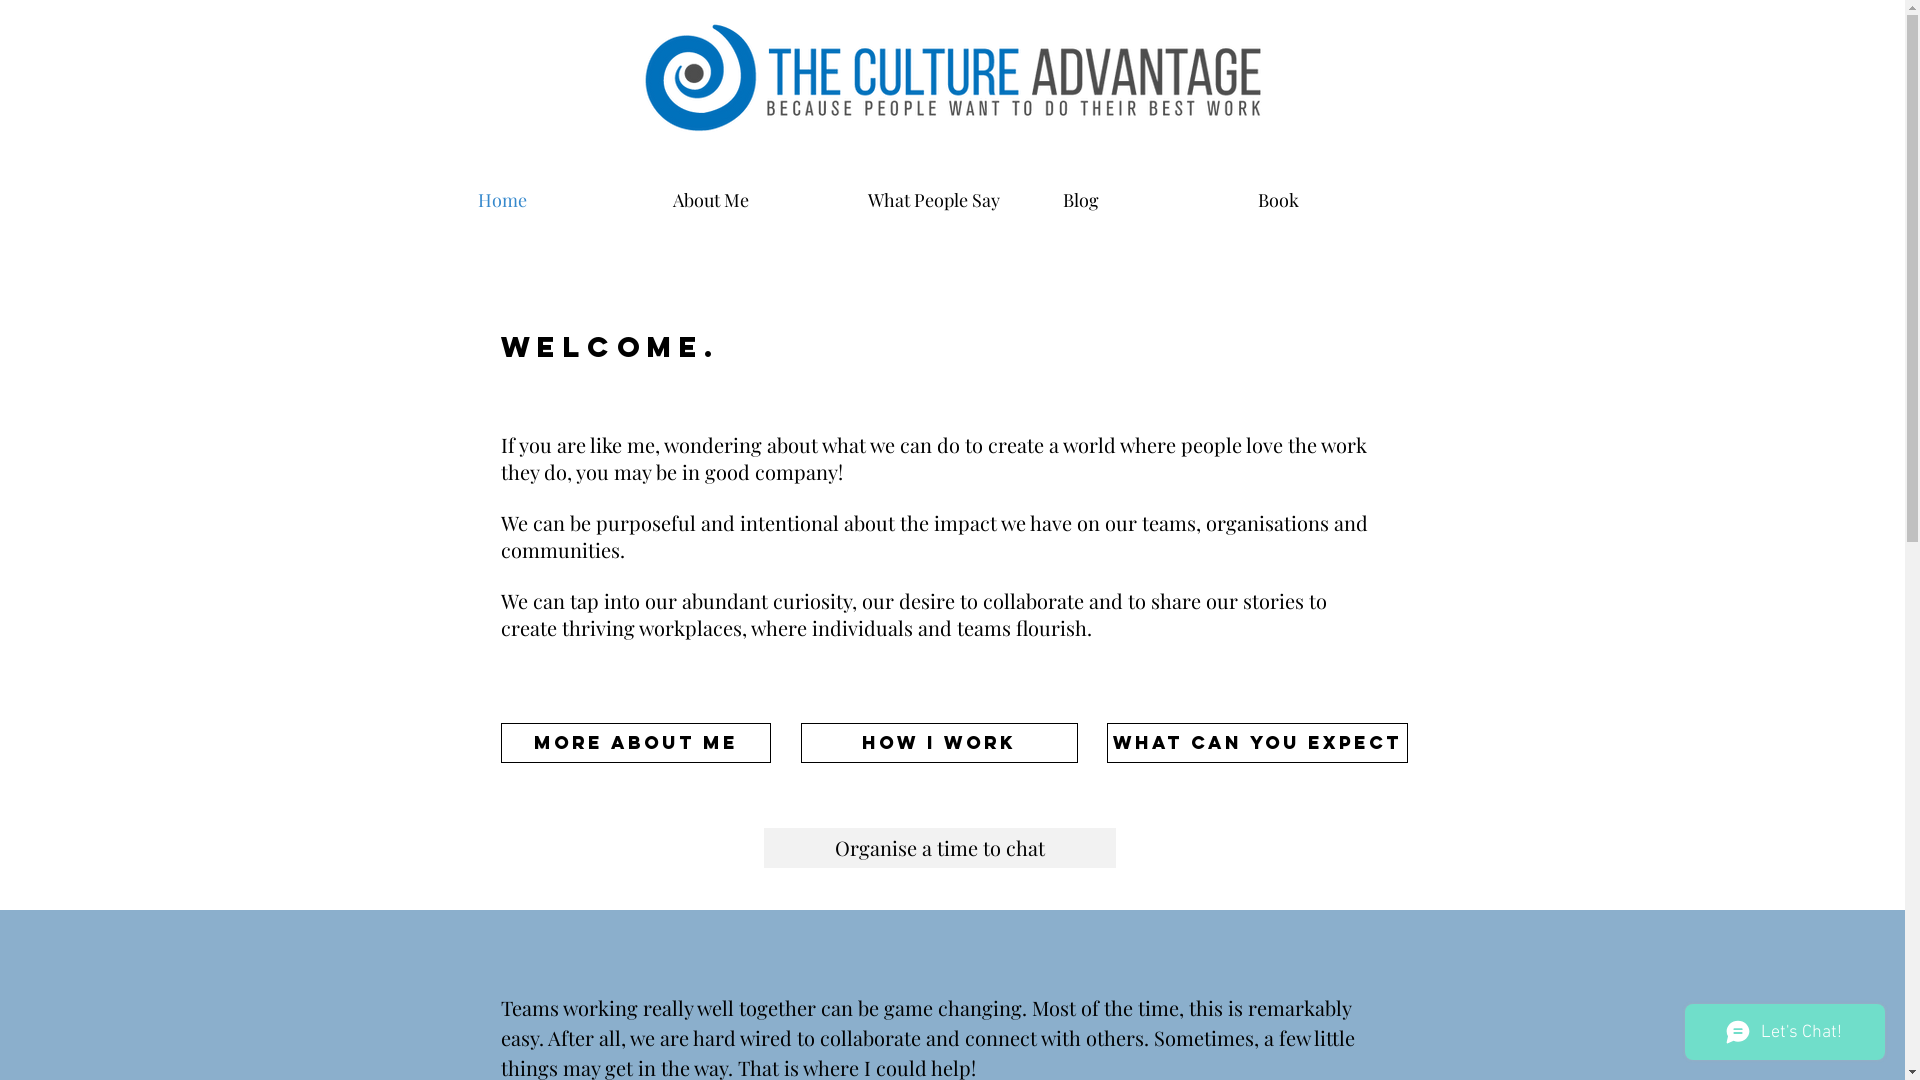  I want to click on More about me, so click(635, 743).